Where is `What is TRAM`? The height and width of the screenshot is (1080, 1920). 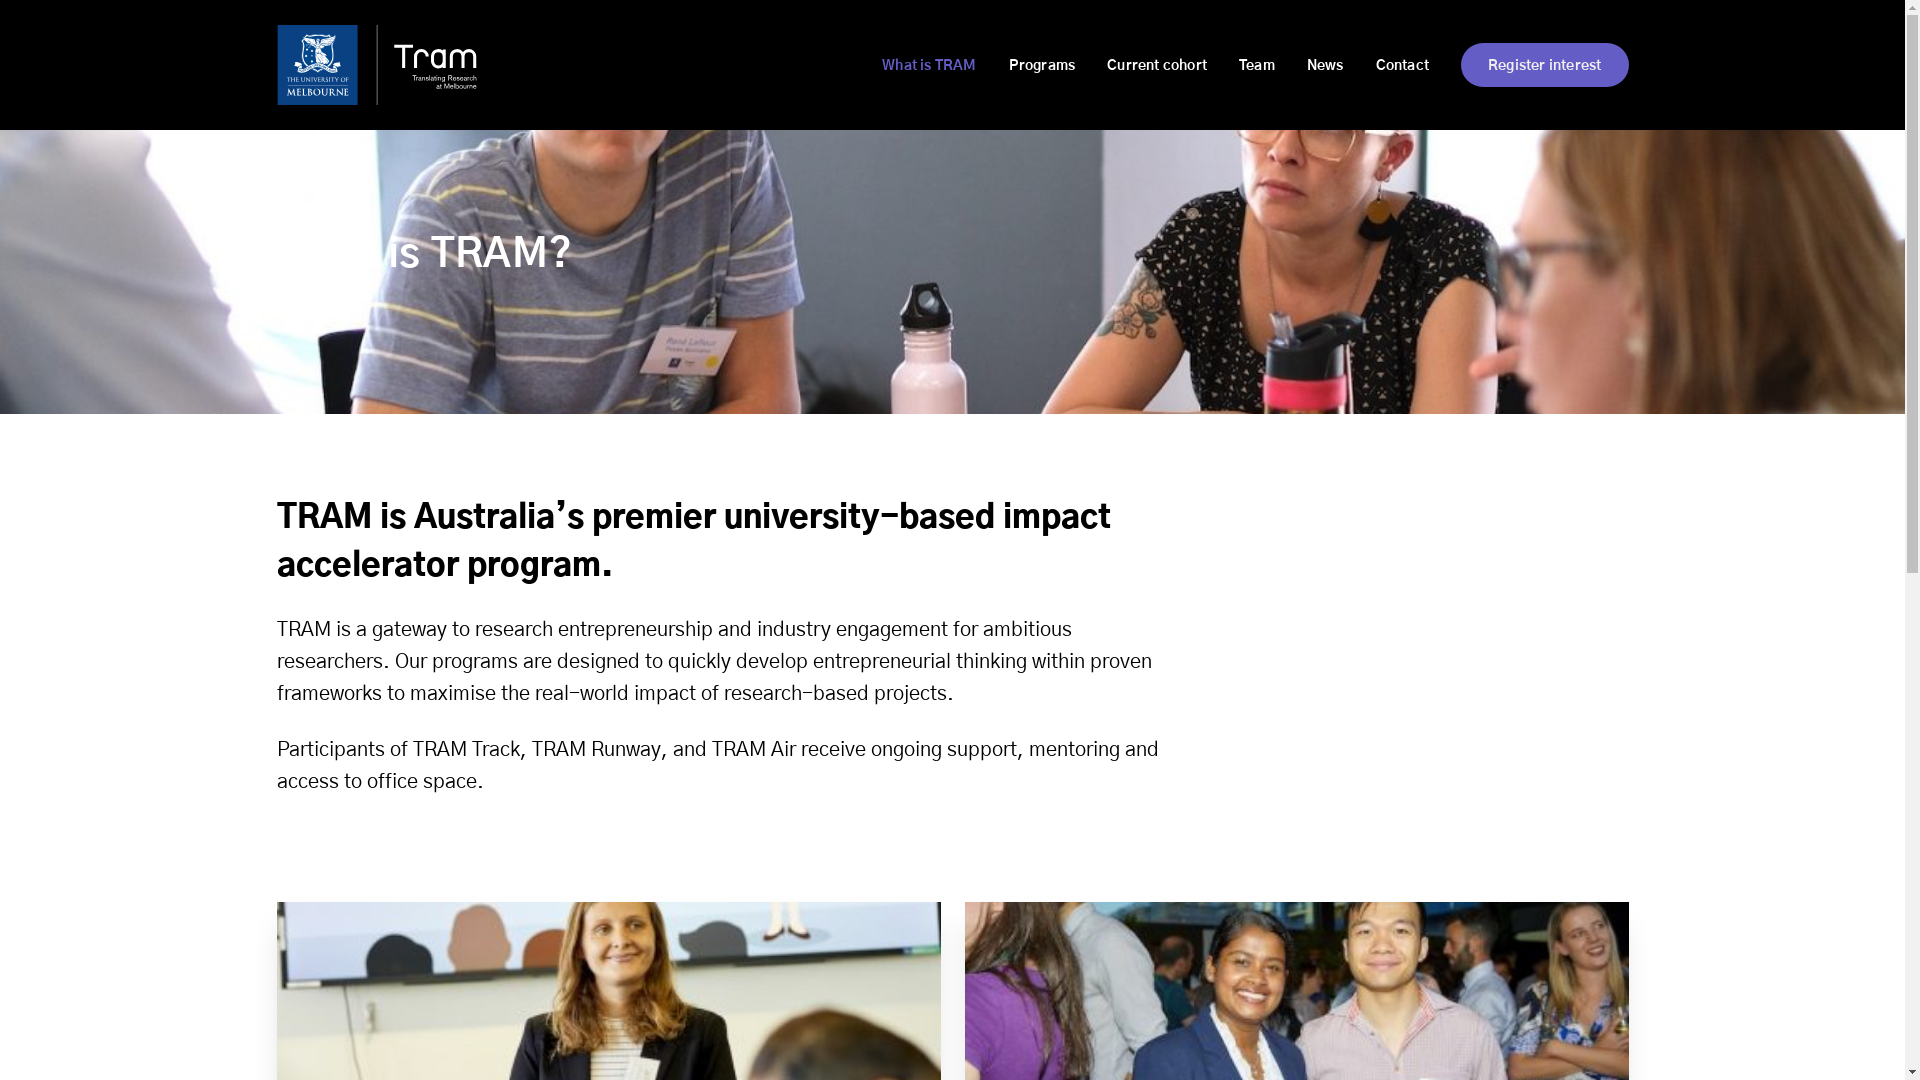 What is TRAM is located at coordinates (913, 66).